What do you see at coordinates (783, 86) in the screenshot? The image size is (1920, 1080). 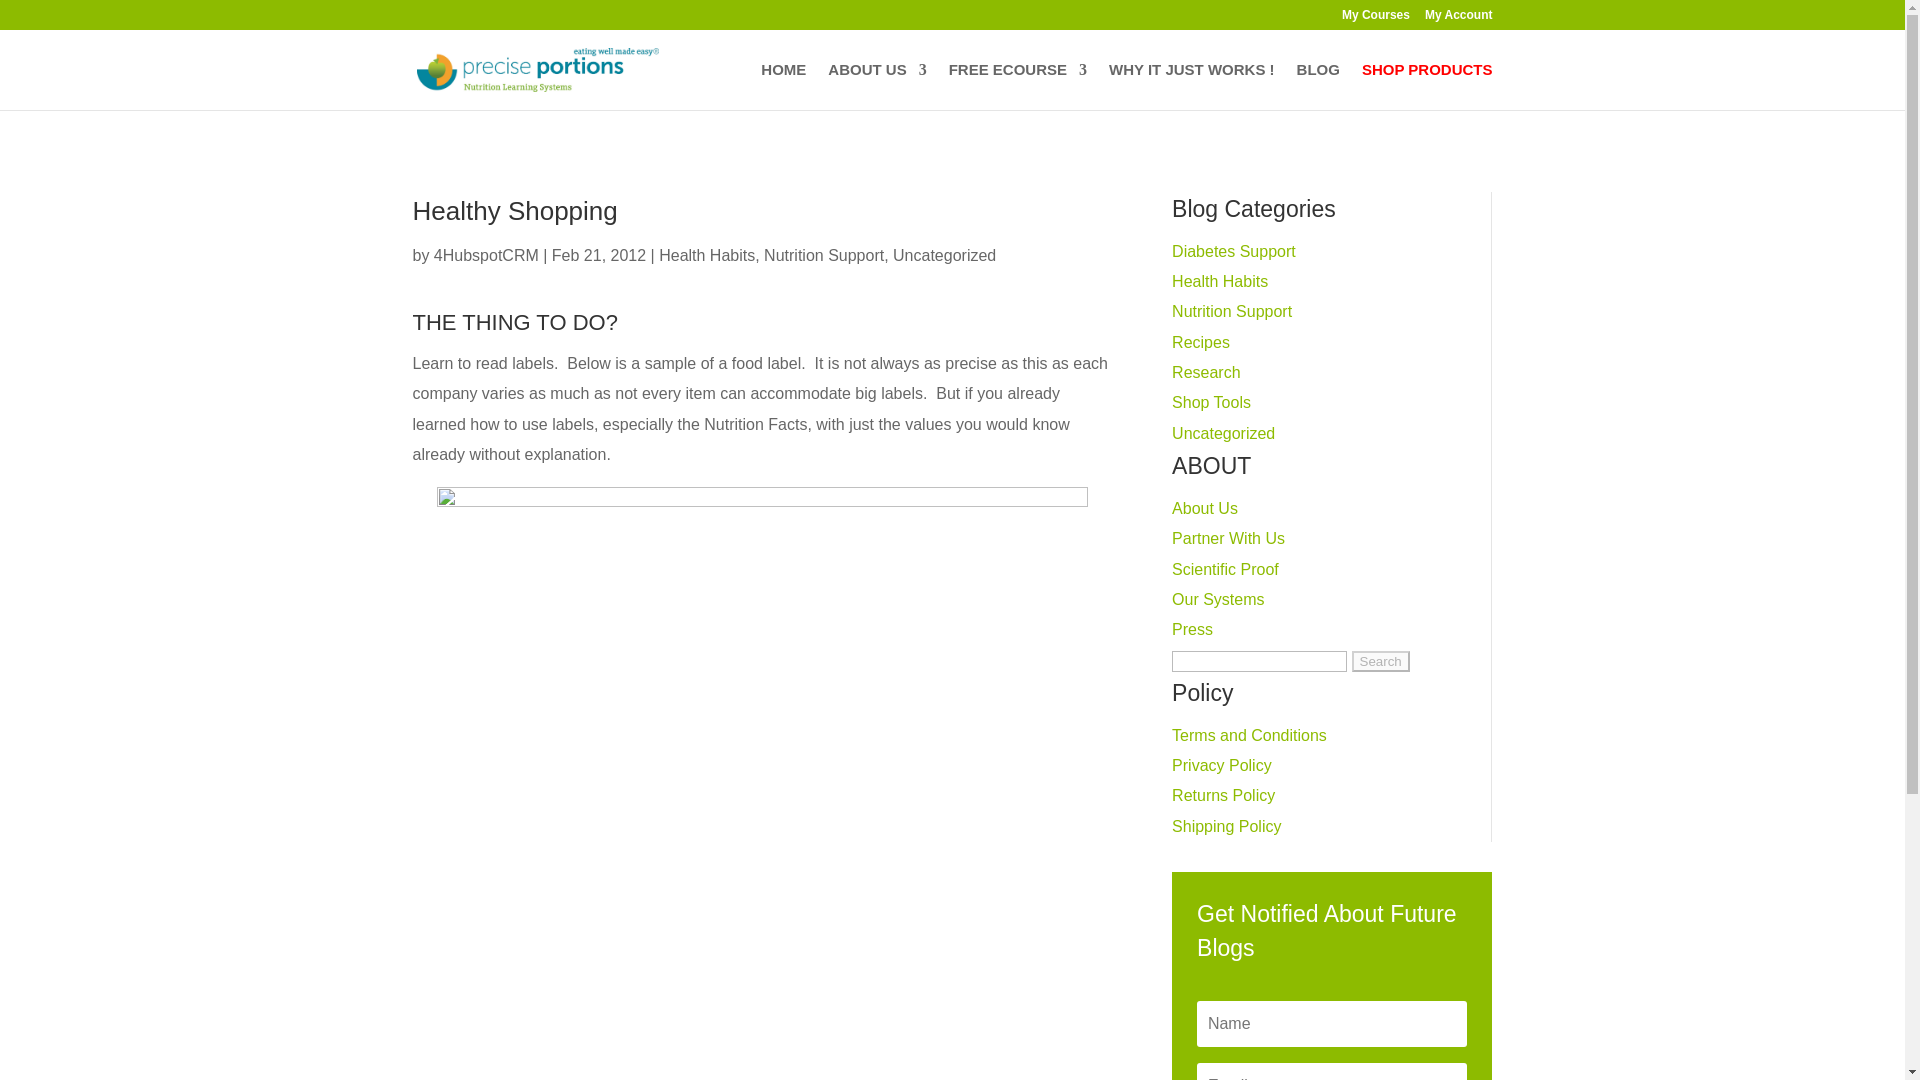 I see `HOME` at bounding box center [783, 86].